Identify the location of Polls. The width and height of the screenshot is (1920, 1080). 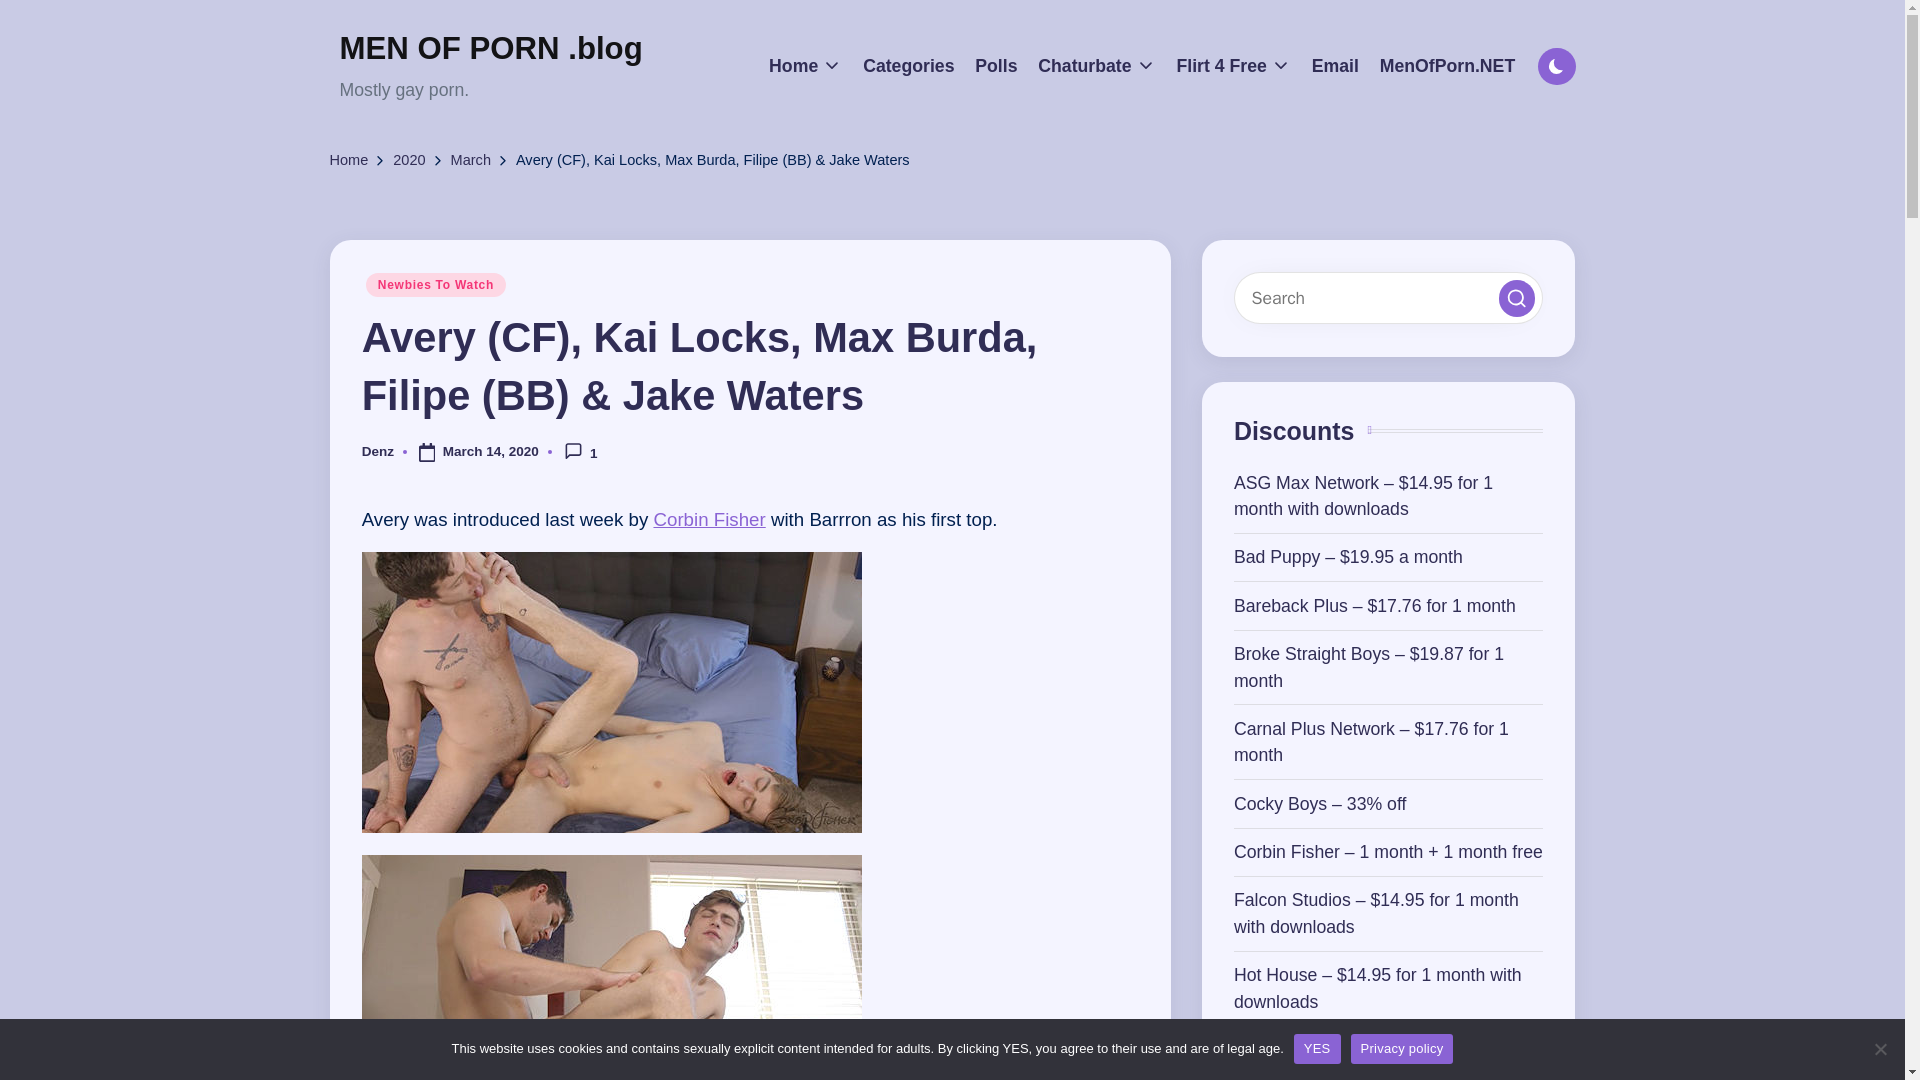
(996, 66).